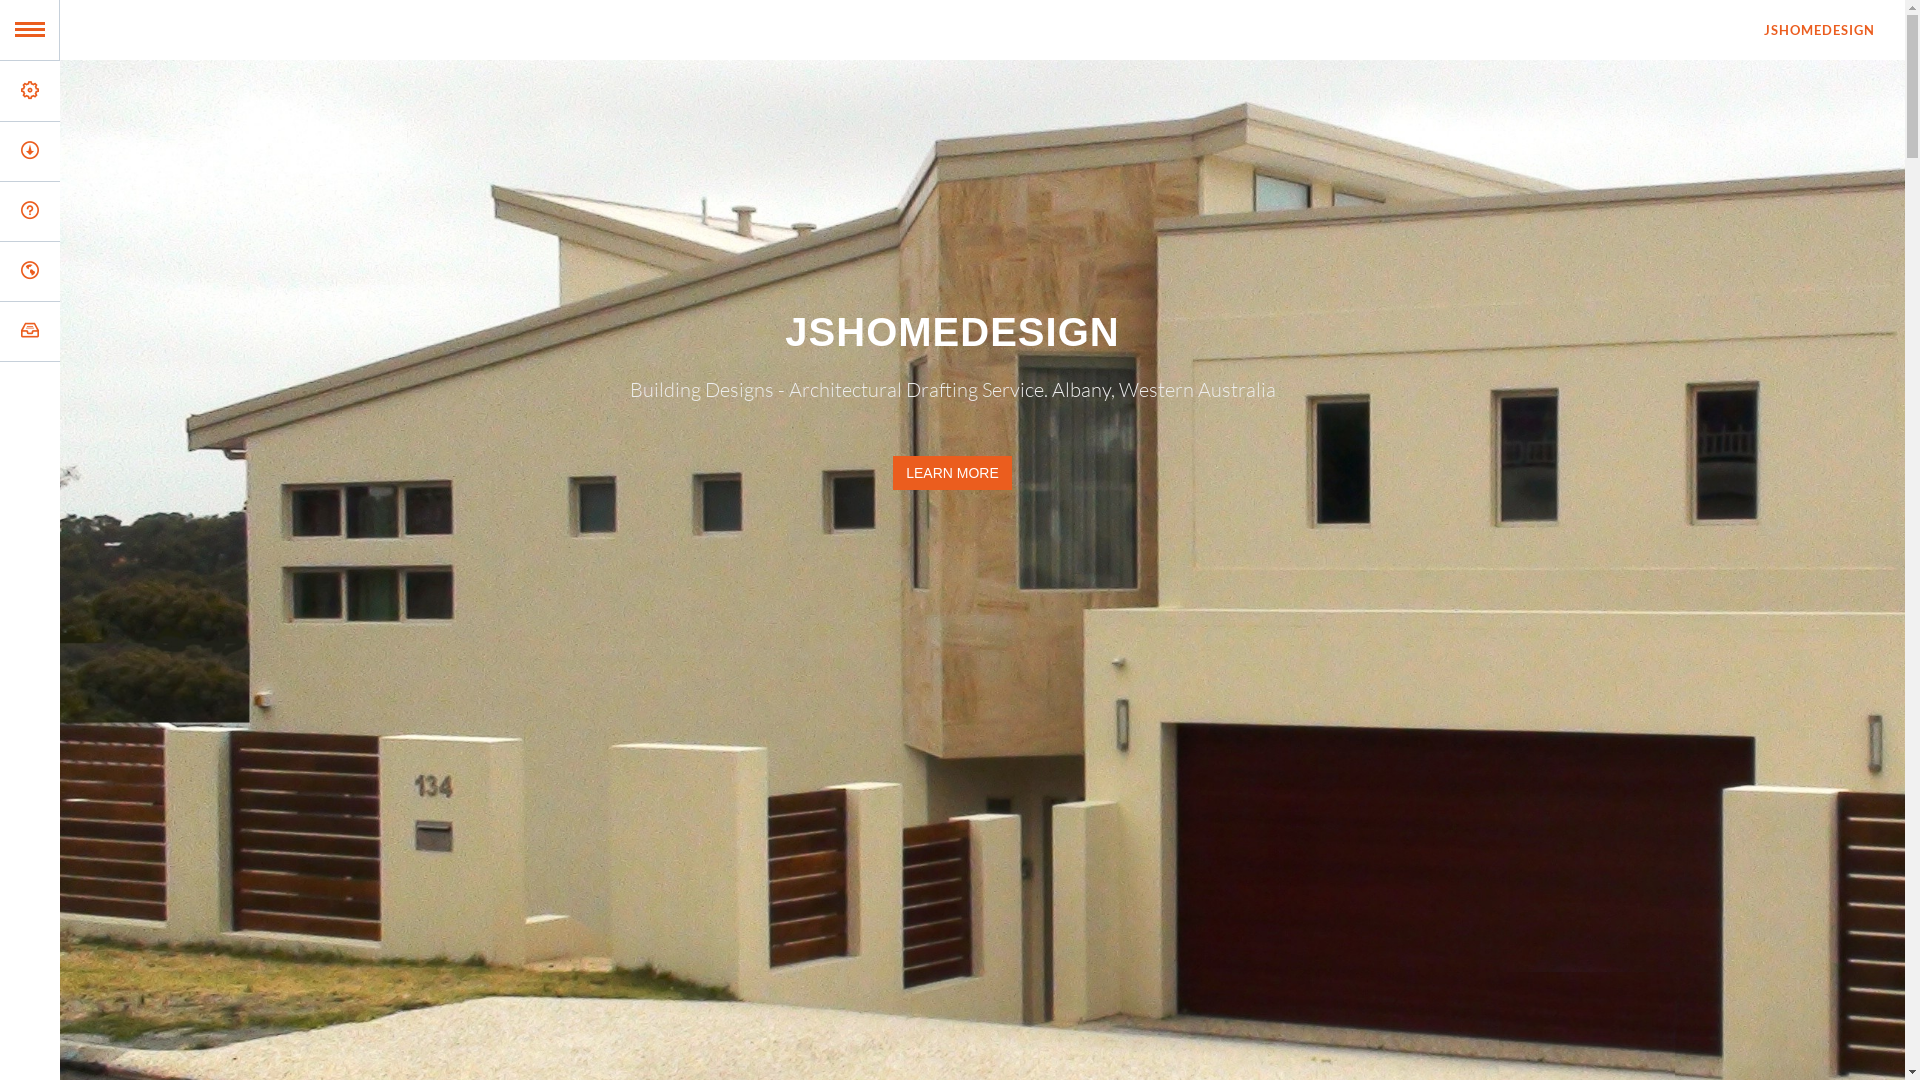  Describe the element at coordinates (178, 331) in the screenshot. I see `Contact` at that location.